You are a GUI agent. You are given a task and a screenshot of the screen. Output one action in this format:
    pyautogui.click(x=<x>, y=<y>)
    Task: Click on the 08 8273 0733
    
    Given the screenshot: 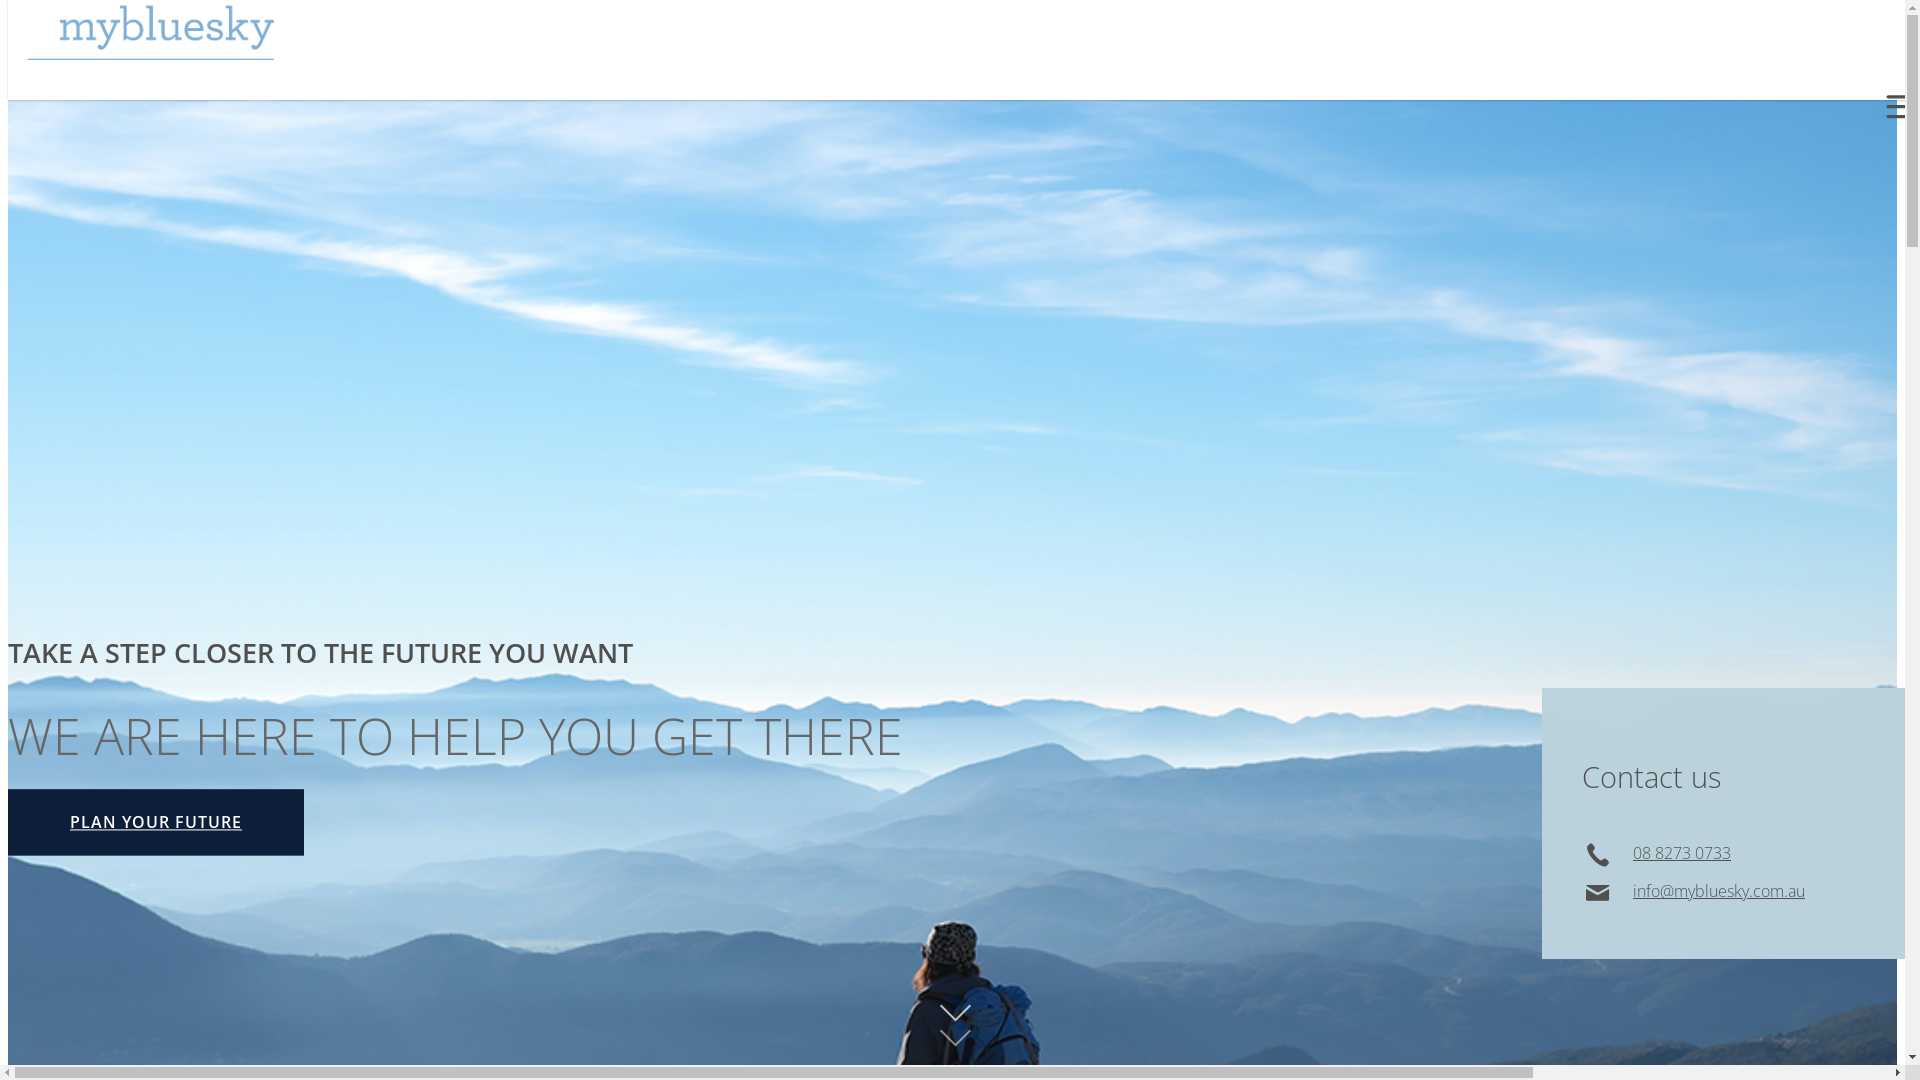 What is the action you would take?
    pyautogui.click(x=1682, y=853)
    